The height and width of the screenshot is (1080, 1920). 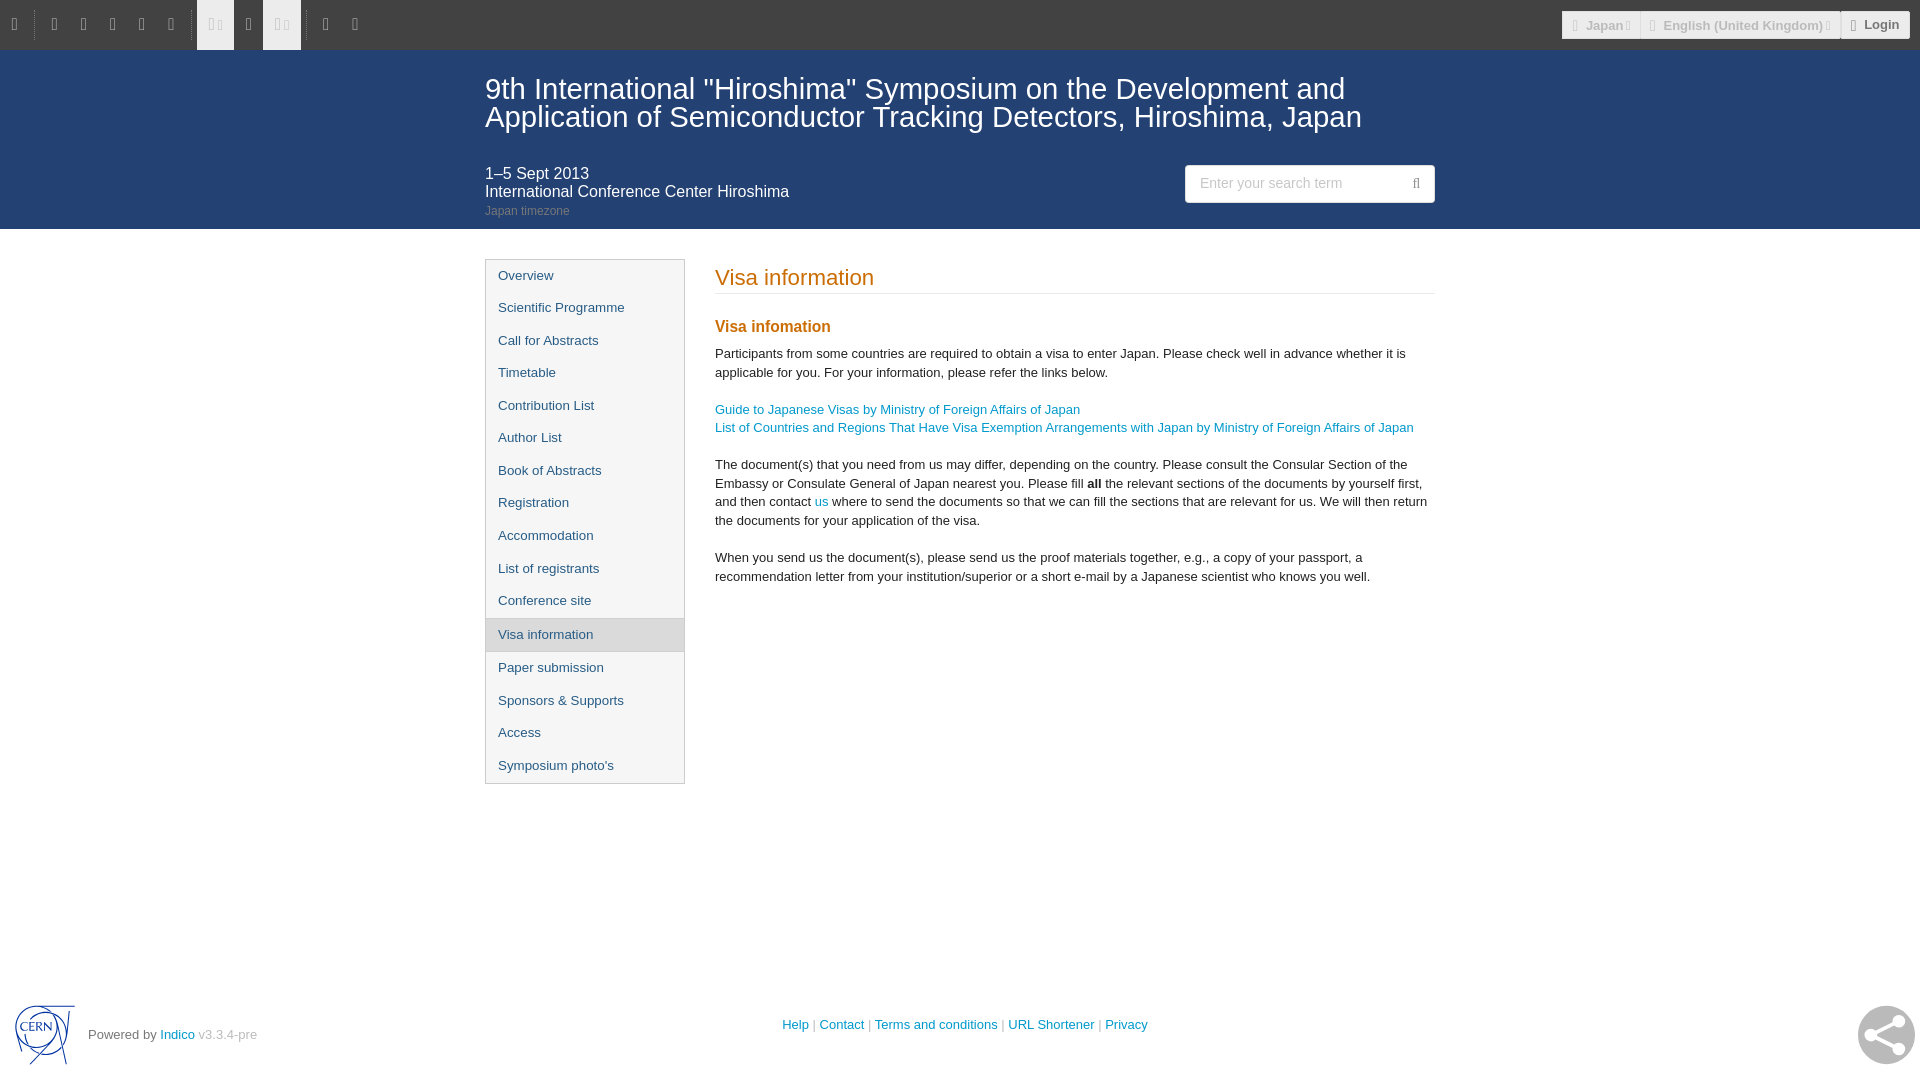 I want to click on Overview, so click(x=584, y=276).